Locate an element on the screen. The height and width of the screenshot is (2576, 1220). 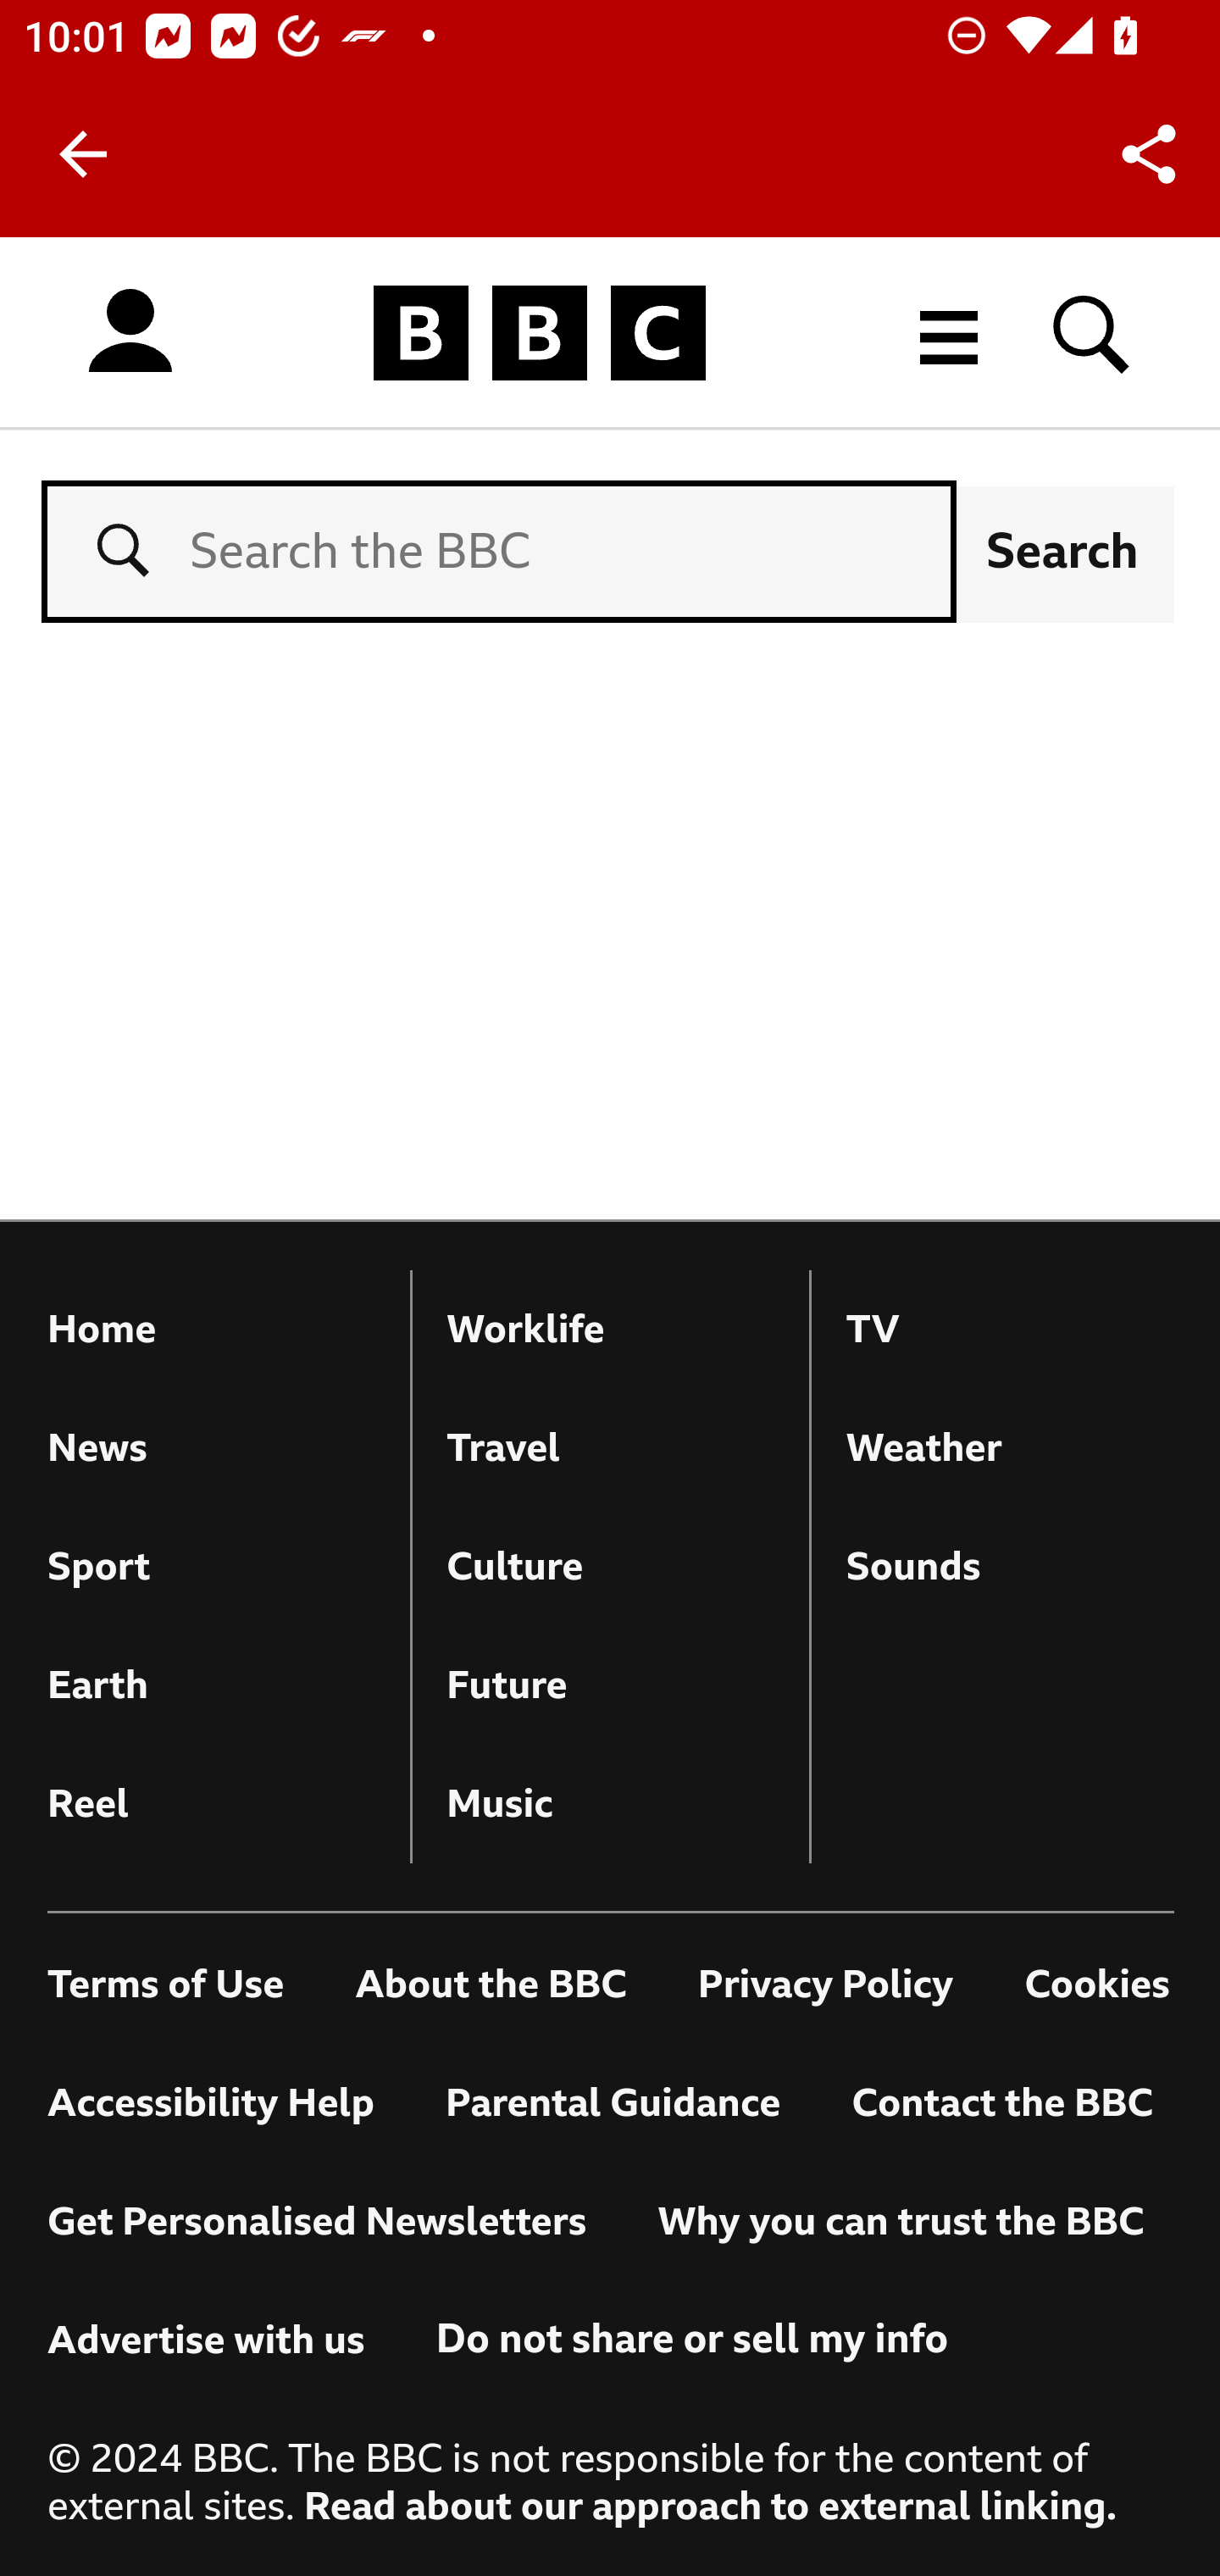
Get Personalised Newsletters is located at coordinates (319, 2223).